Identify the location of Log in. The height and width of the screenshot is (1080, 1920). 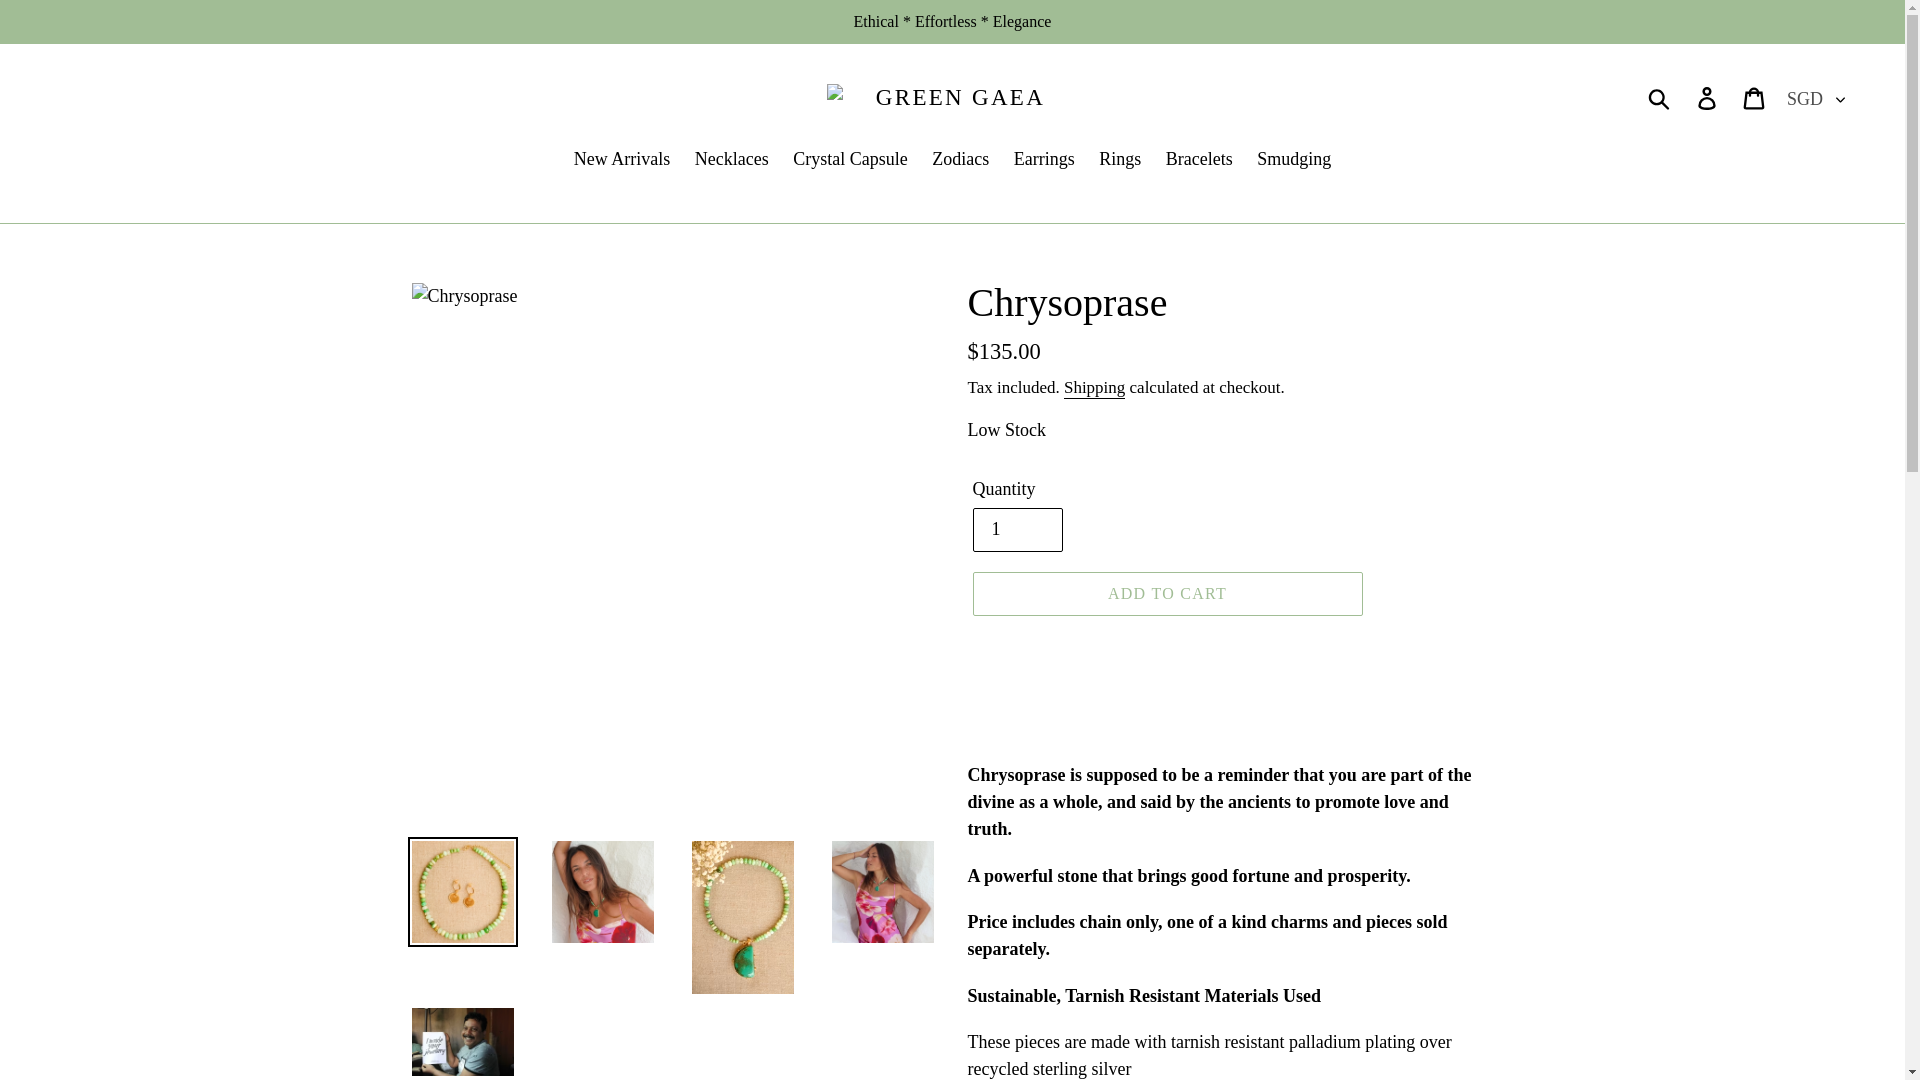
(1708, 97).